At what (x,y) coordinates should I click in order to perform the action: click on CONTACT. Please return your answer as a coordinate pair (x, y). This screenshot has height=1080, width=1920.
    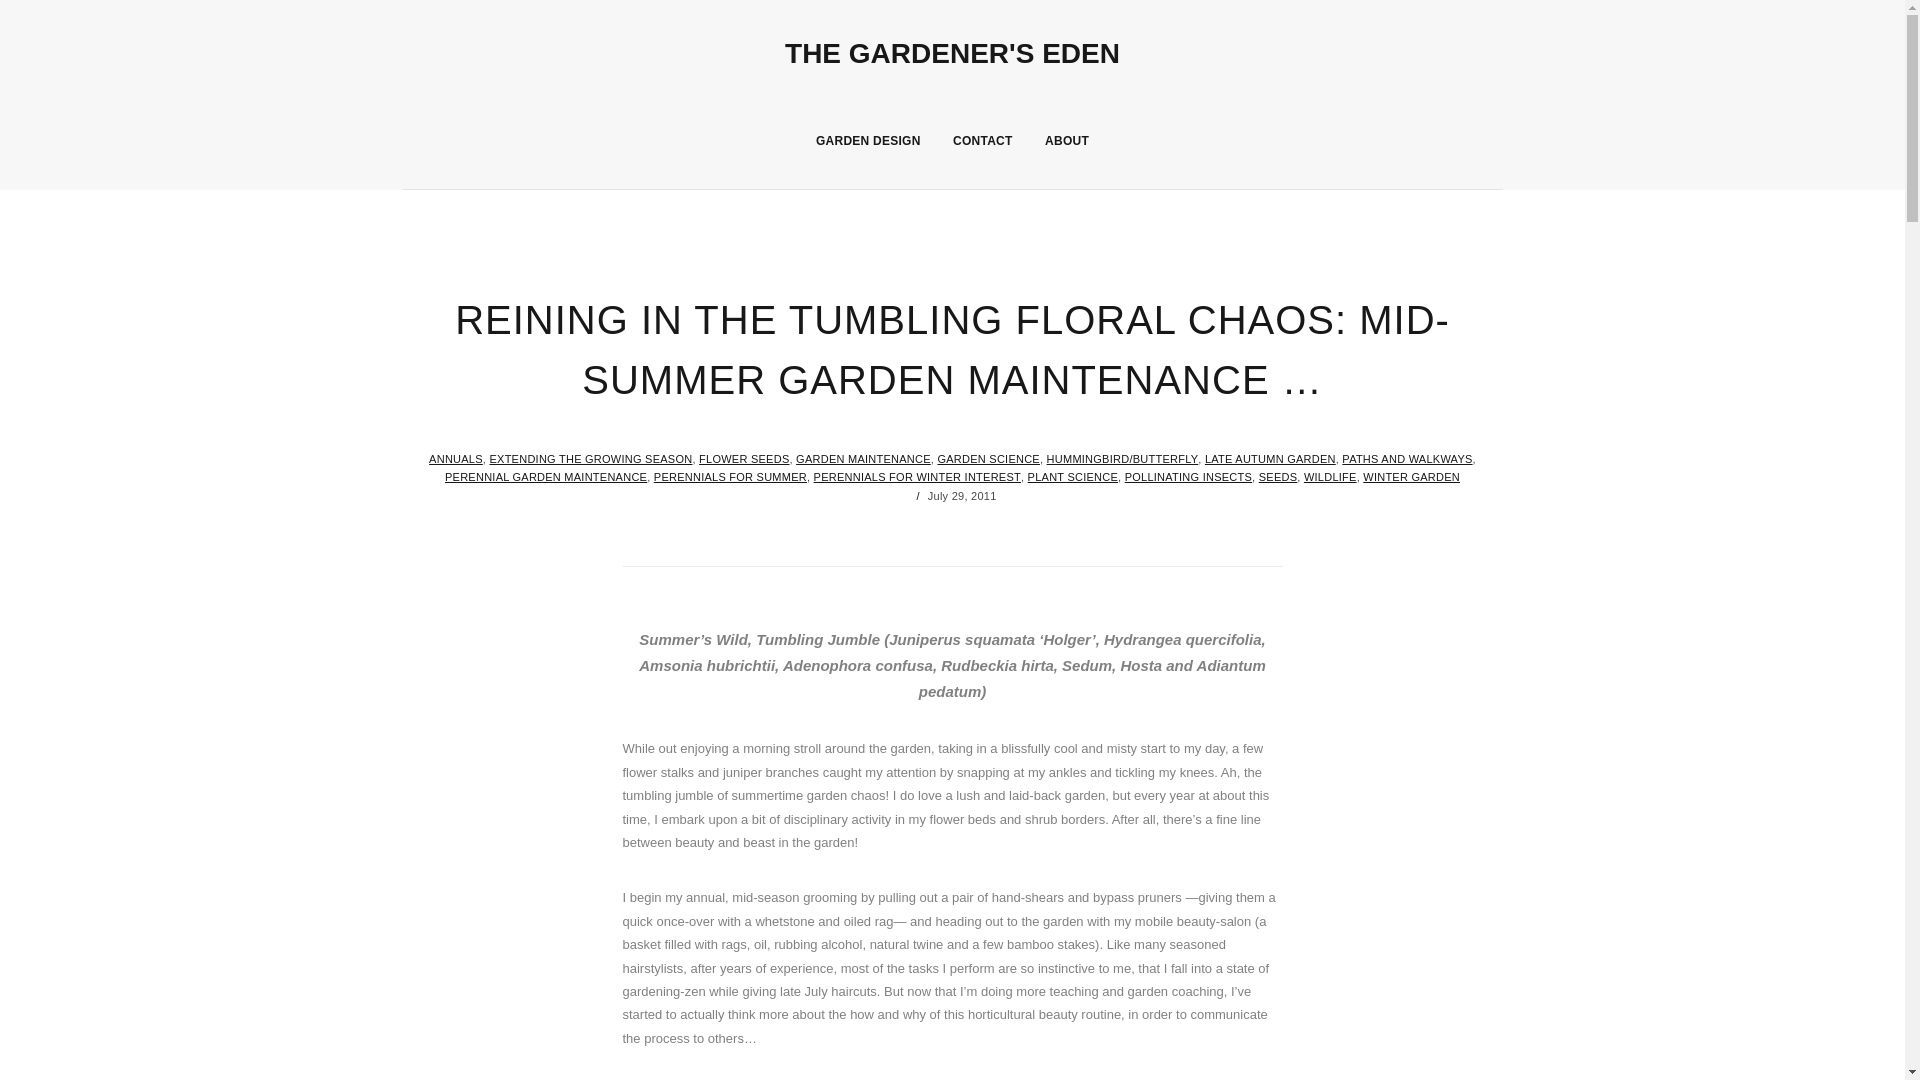
    Looking at the image, I should click on (982, 140).